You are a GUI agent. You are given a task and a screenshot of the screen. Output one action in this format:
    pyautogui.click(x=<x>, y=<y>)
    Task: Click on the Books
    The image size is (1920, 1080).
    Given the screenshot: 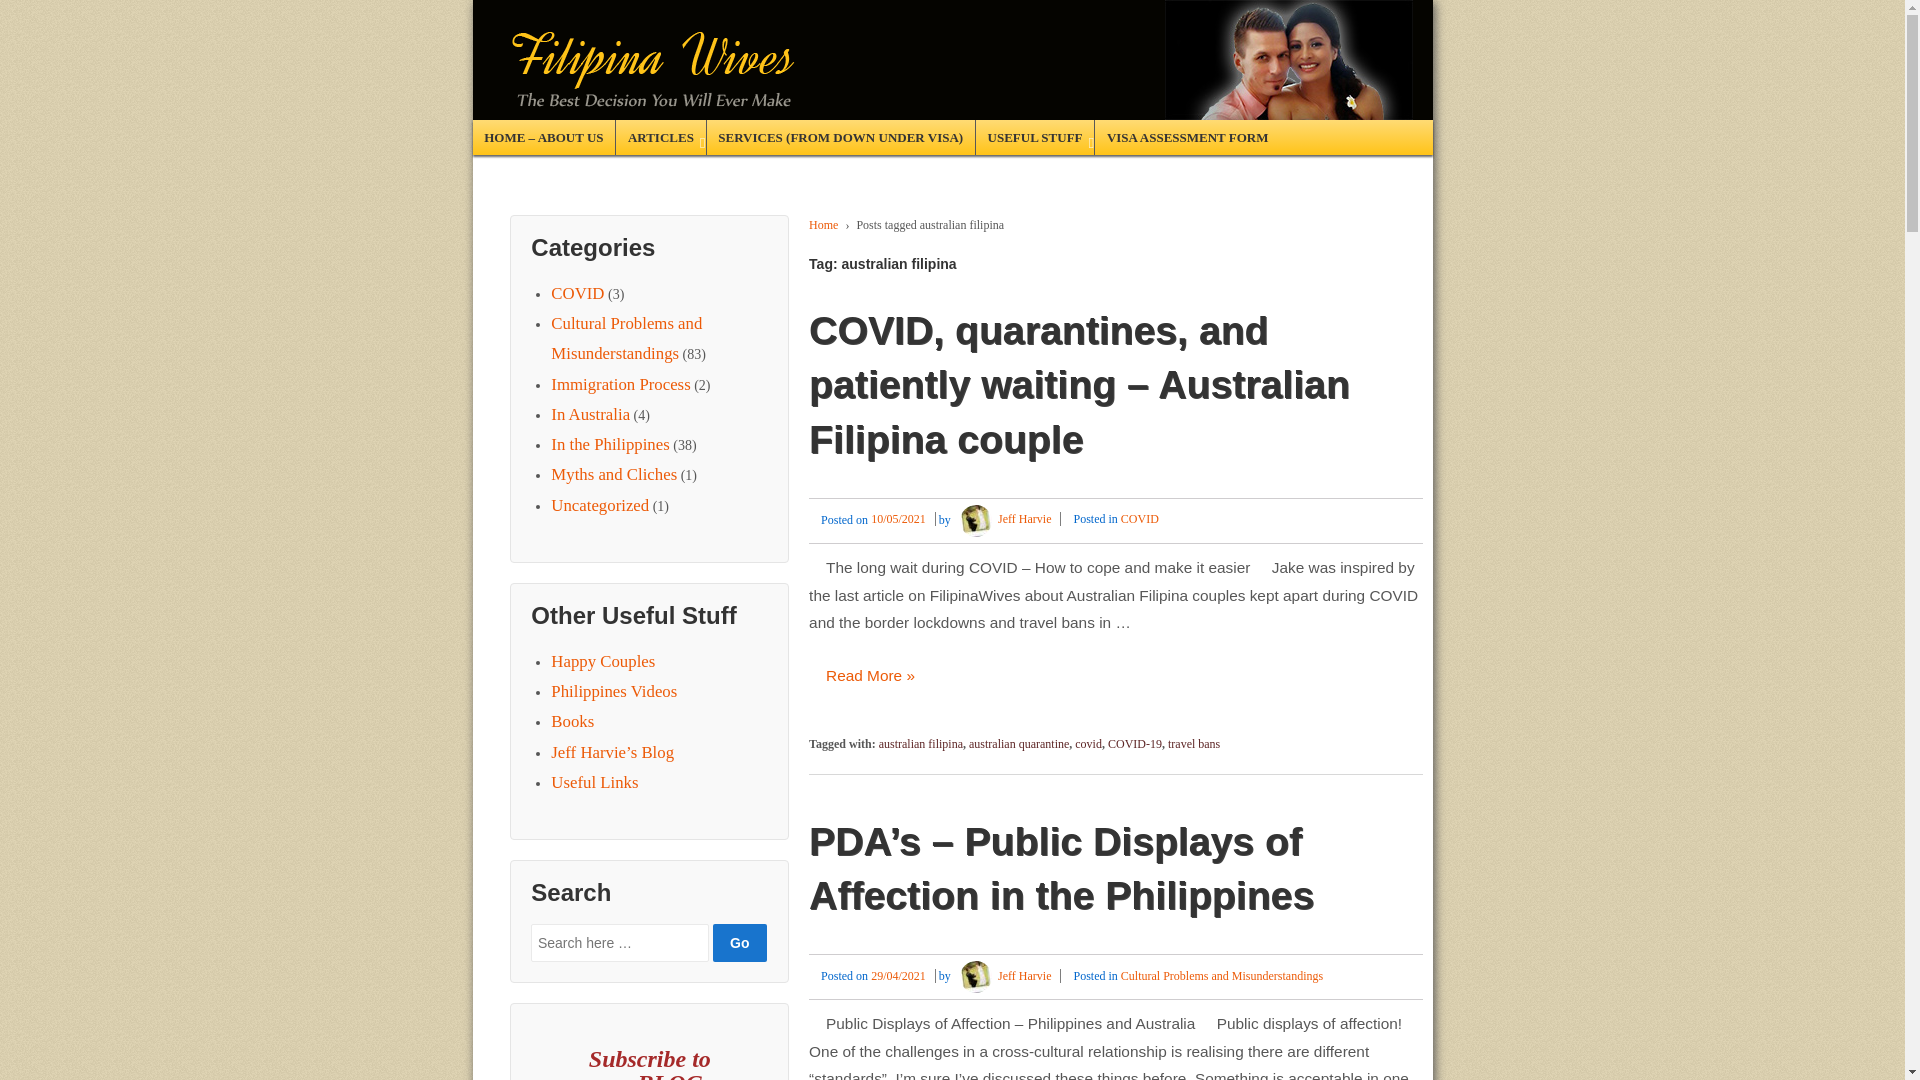 What is the action you would take?
    pyautogui.click(x=572, y=722)
    